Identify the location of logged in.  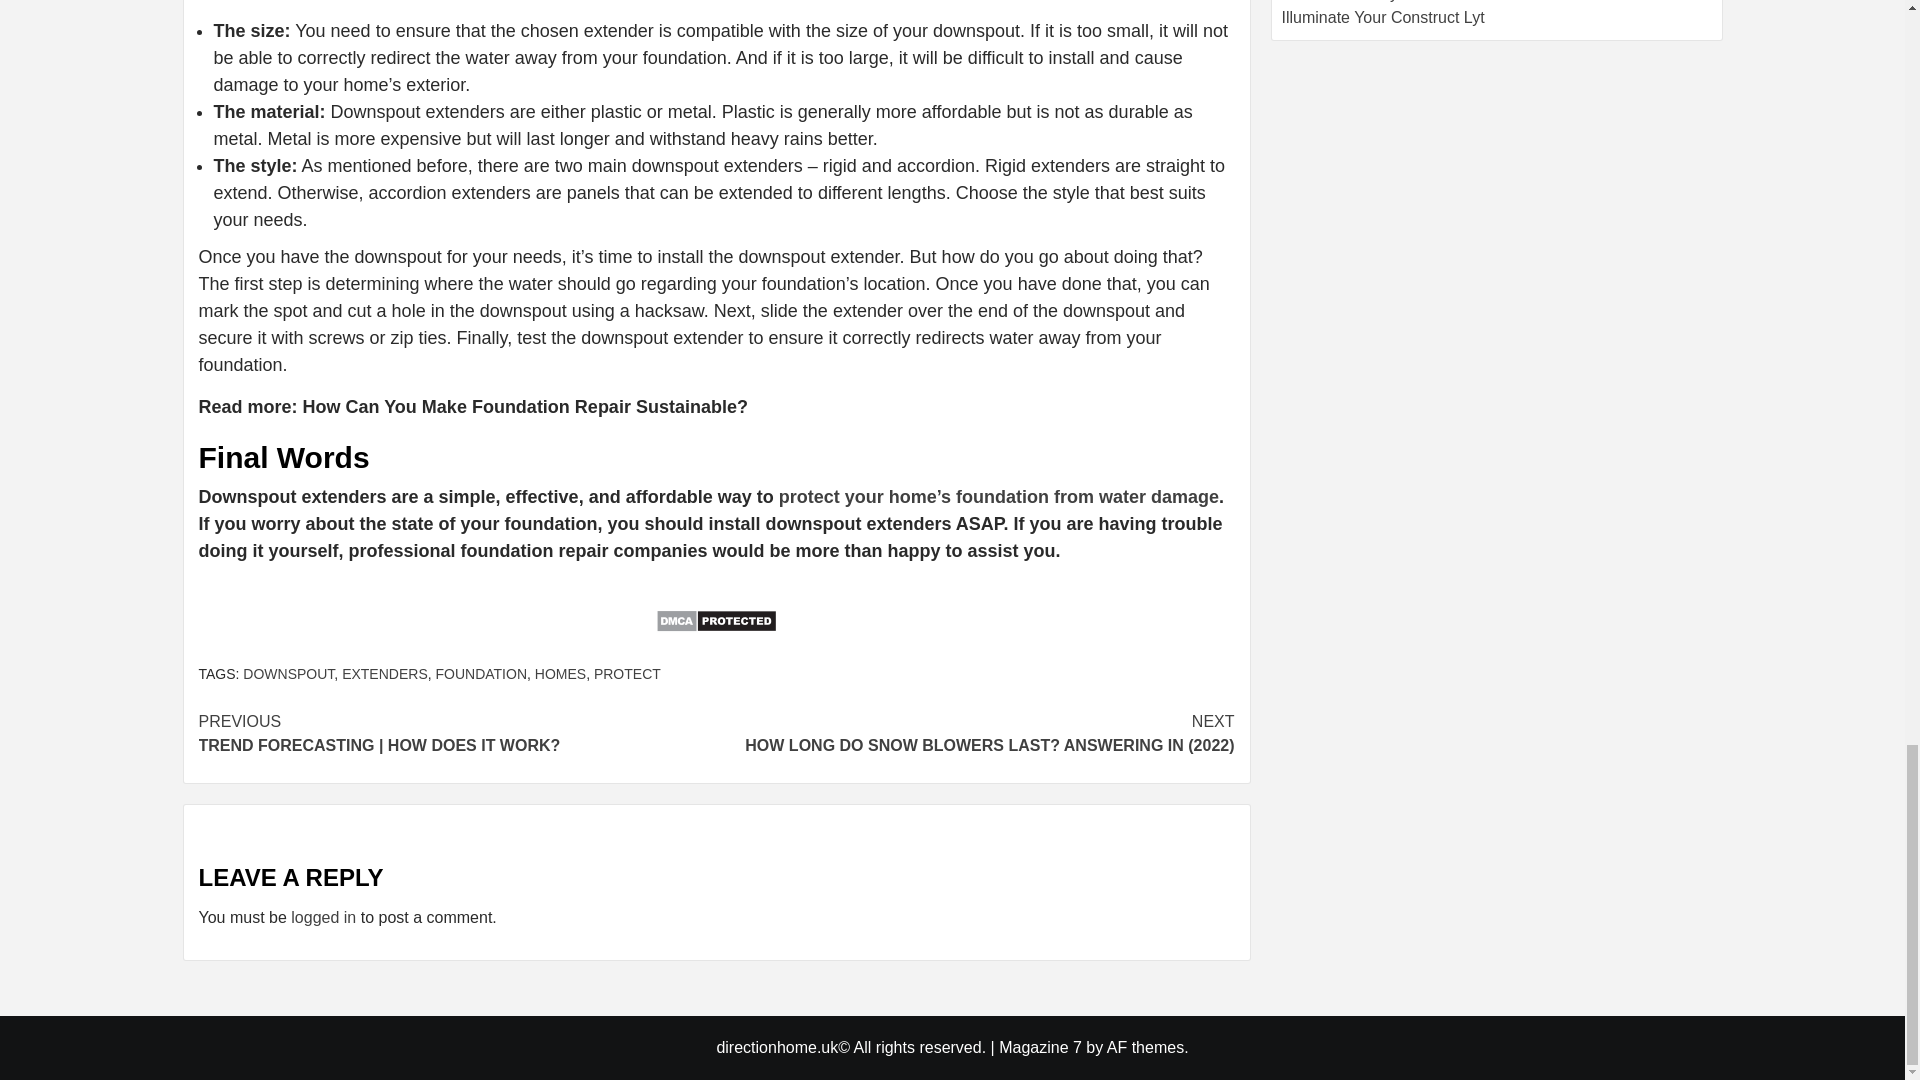
(323, 917).